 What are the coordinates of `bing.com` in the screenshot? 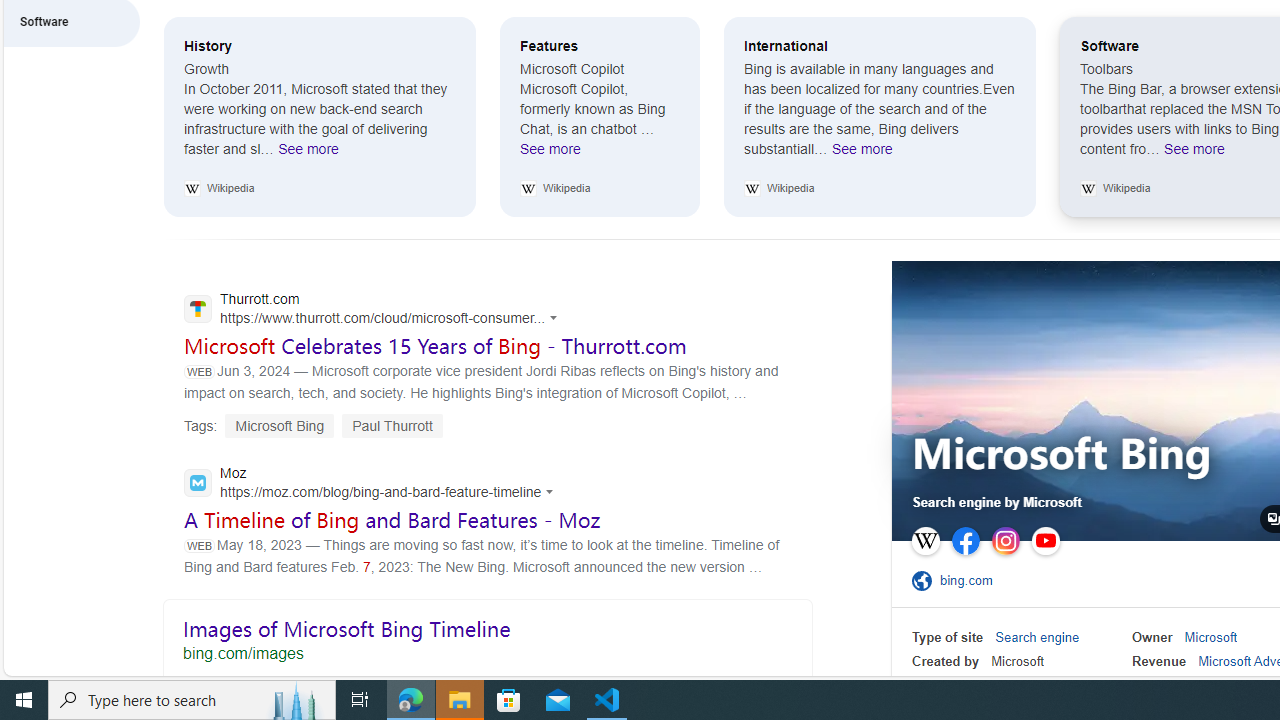 It's located at (972, 580).